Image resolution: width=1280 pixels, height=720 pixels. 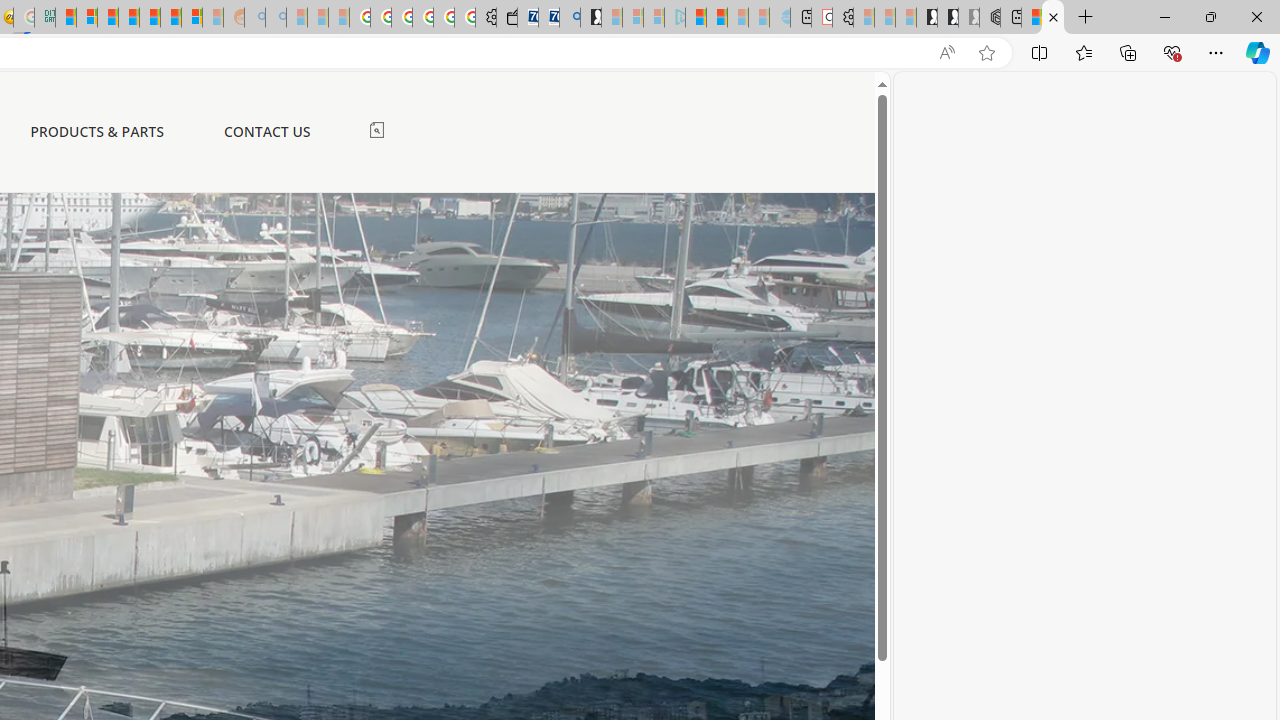 What do you see at coordinates (569, 18) in the screenshot?
I see `Bing Real Estate - Home sales and rental listings` at bounding box center [569, 18].